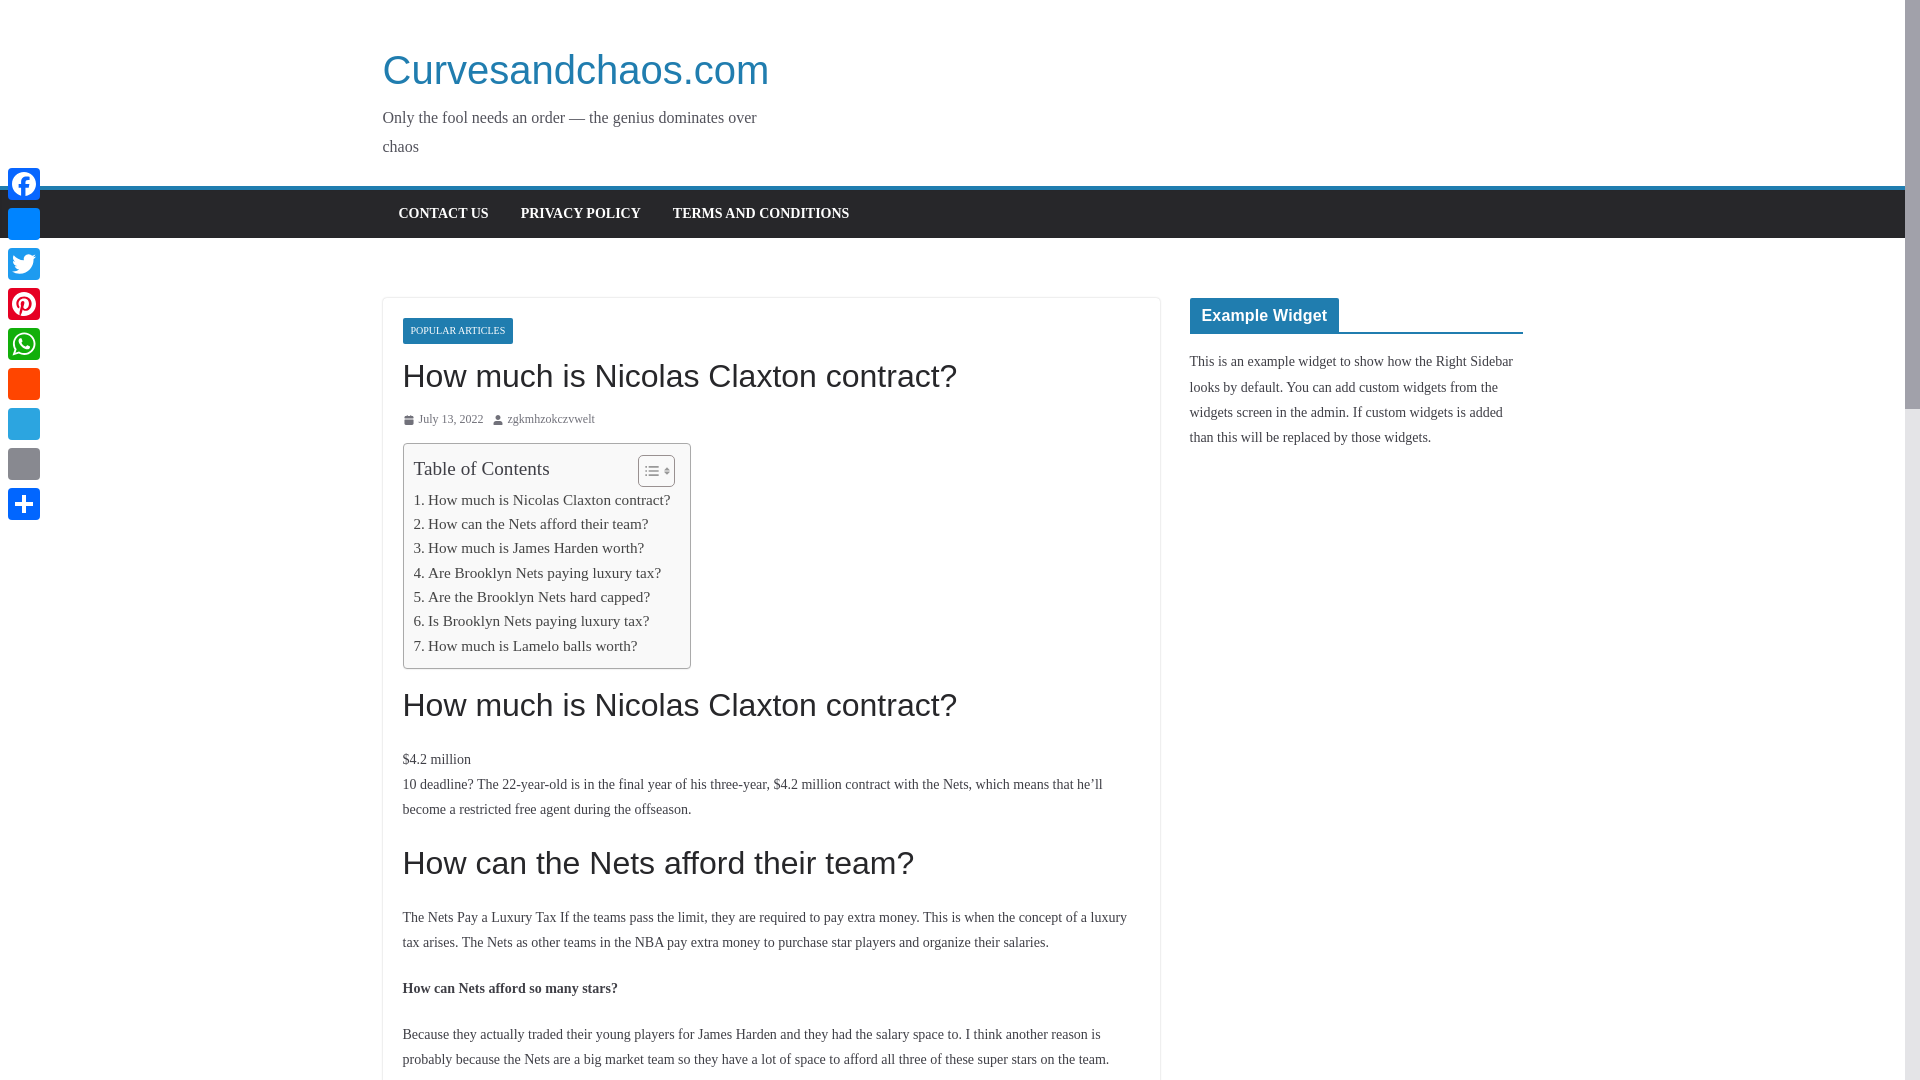  Describe the element at coordinates (532, 597) in the screenshot. I see `Are the Brooklyn Nets hard capped?` at that location.